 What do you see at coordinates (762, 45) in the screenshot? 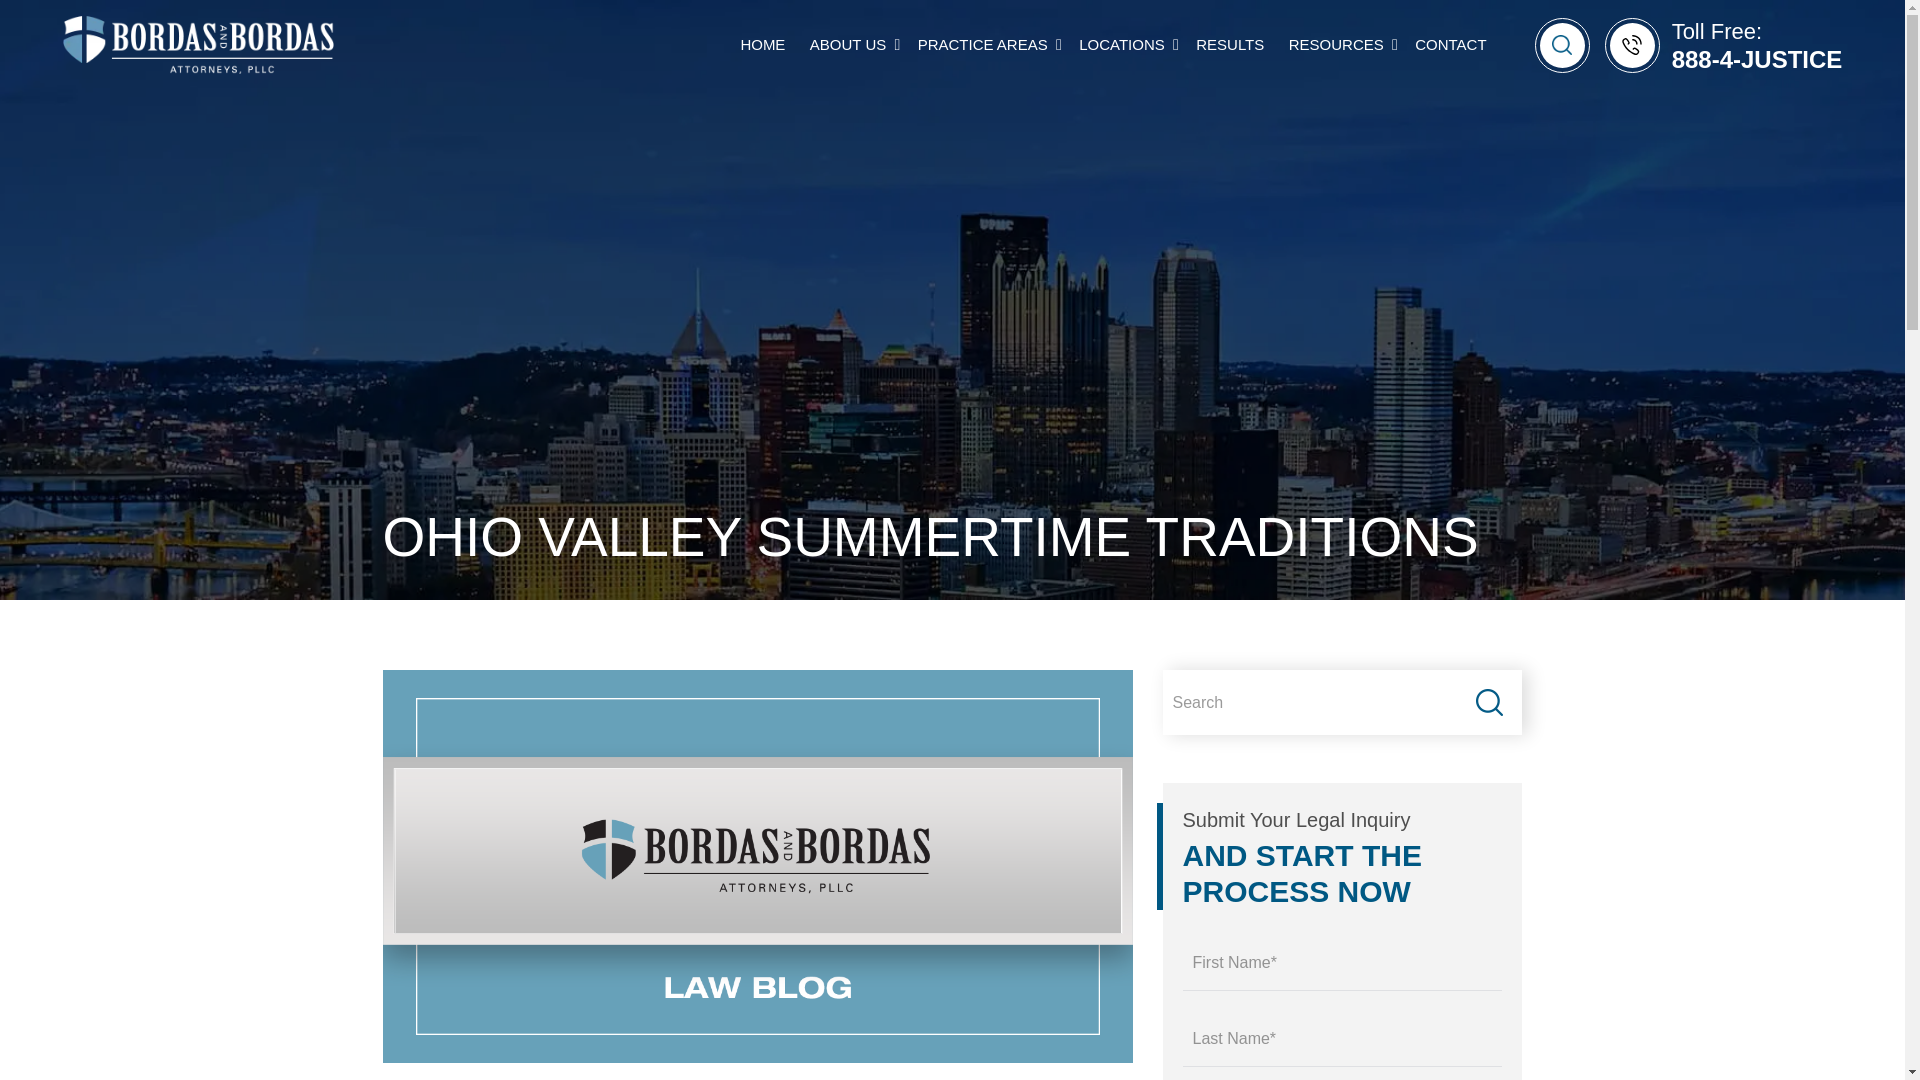
I see `HOME` at bounding box center [762, 45].